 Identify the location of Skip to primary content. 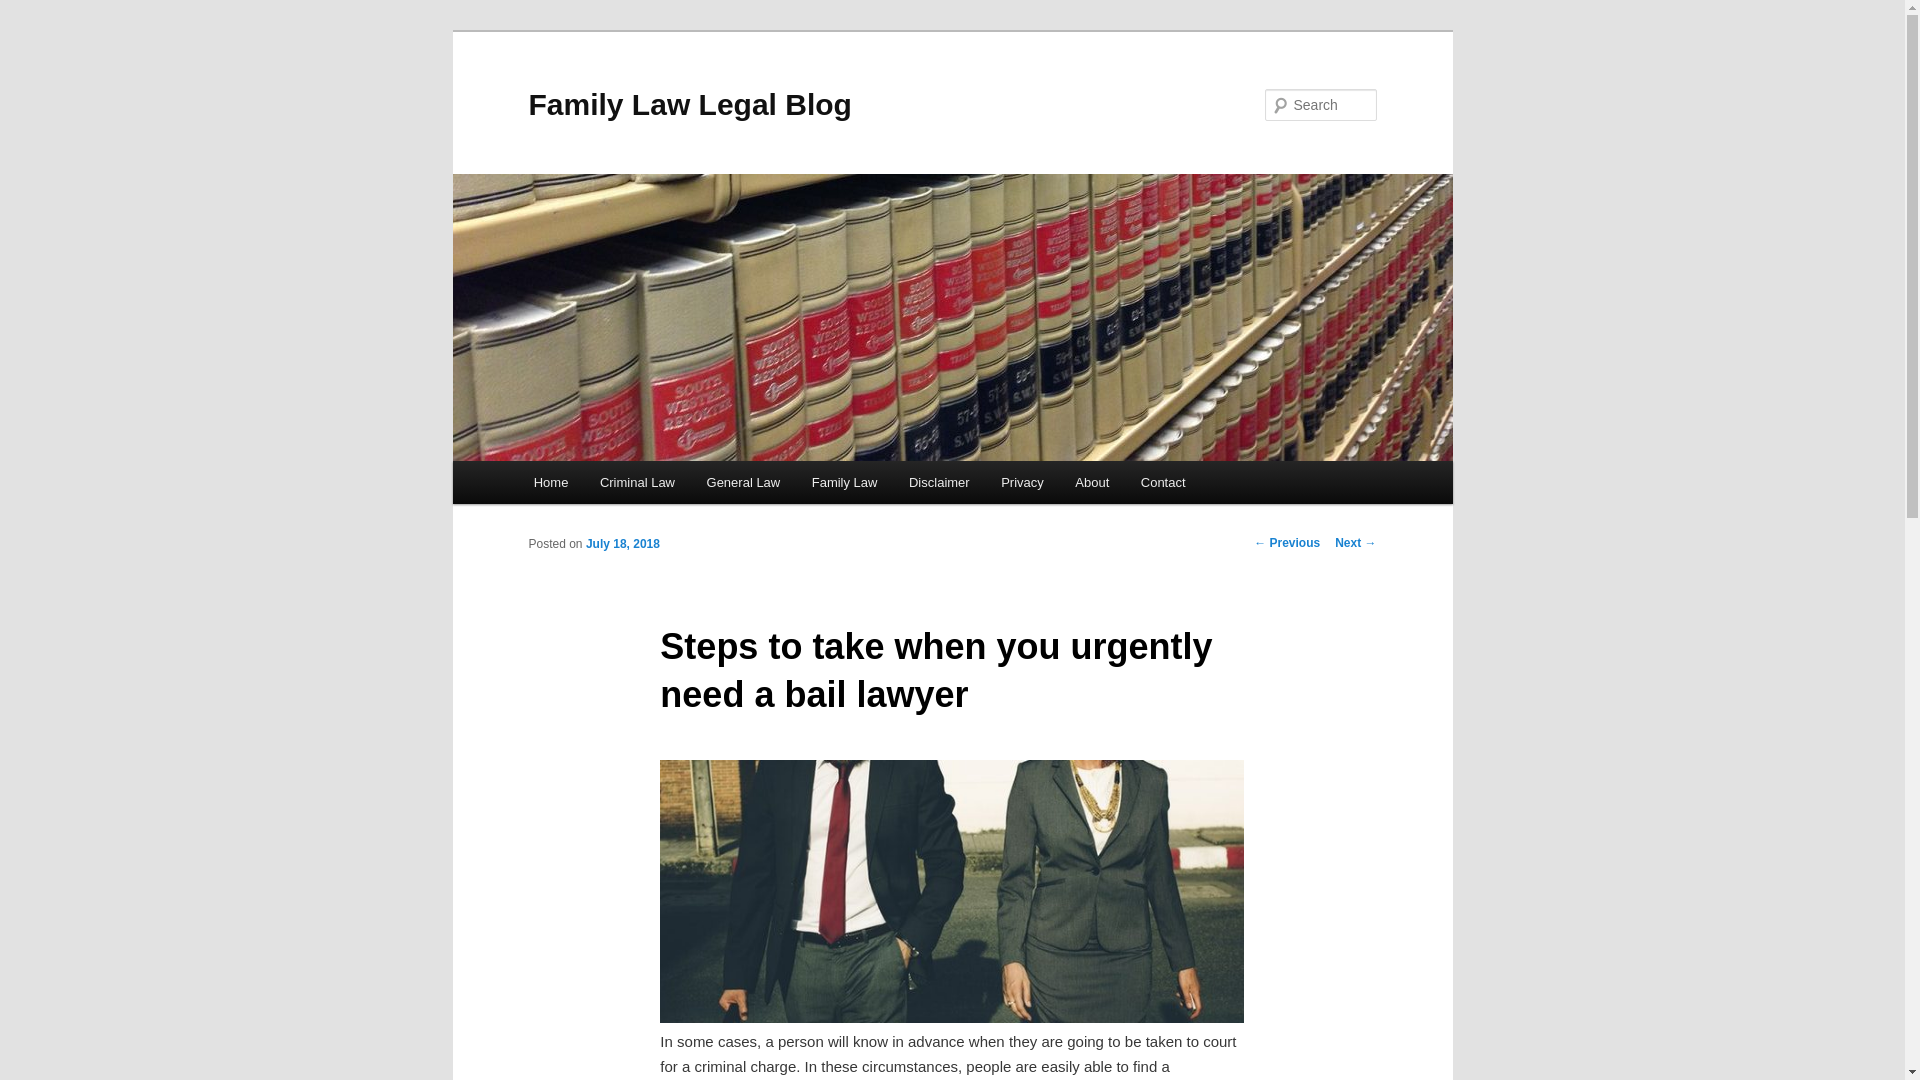
(30, 30).